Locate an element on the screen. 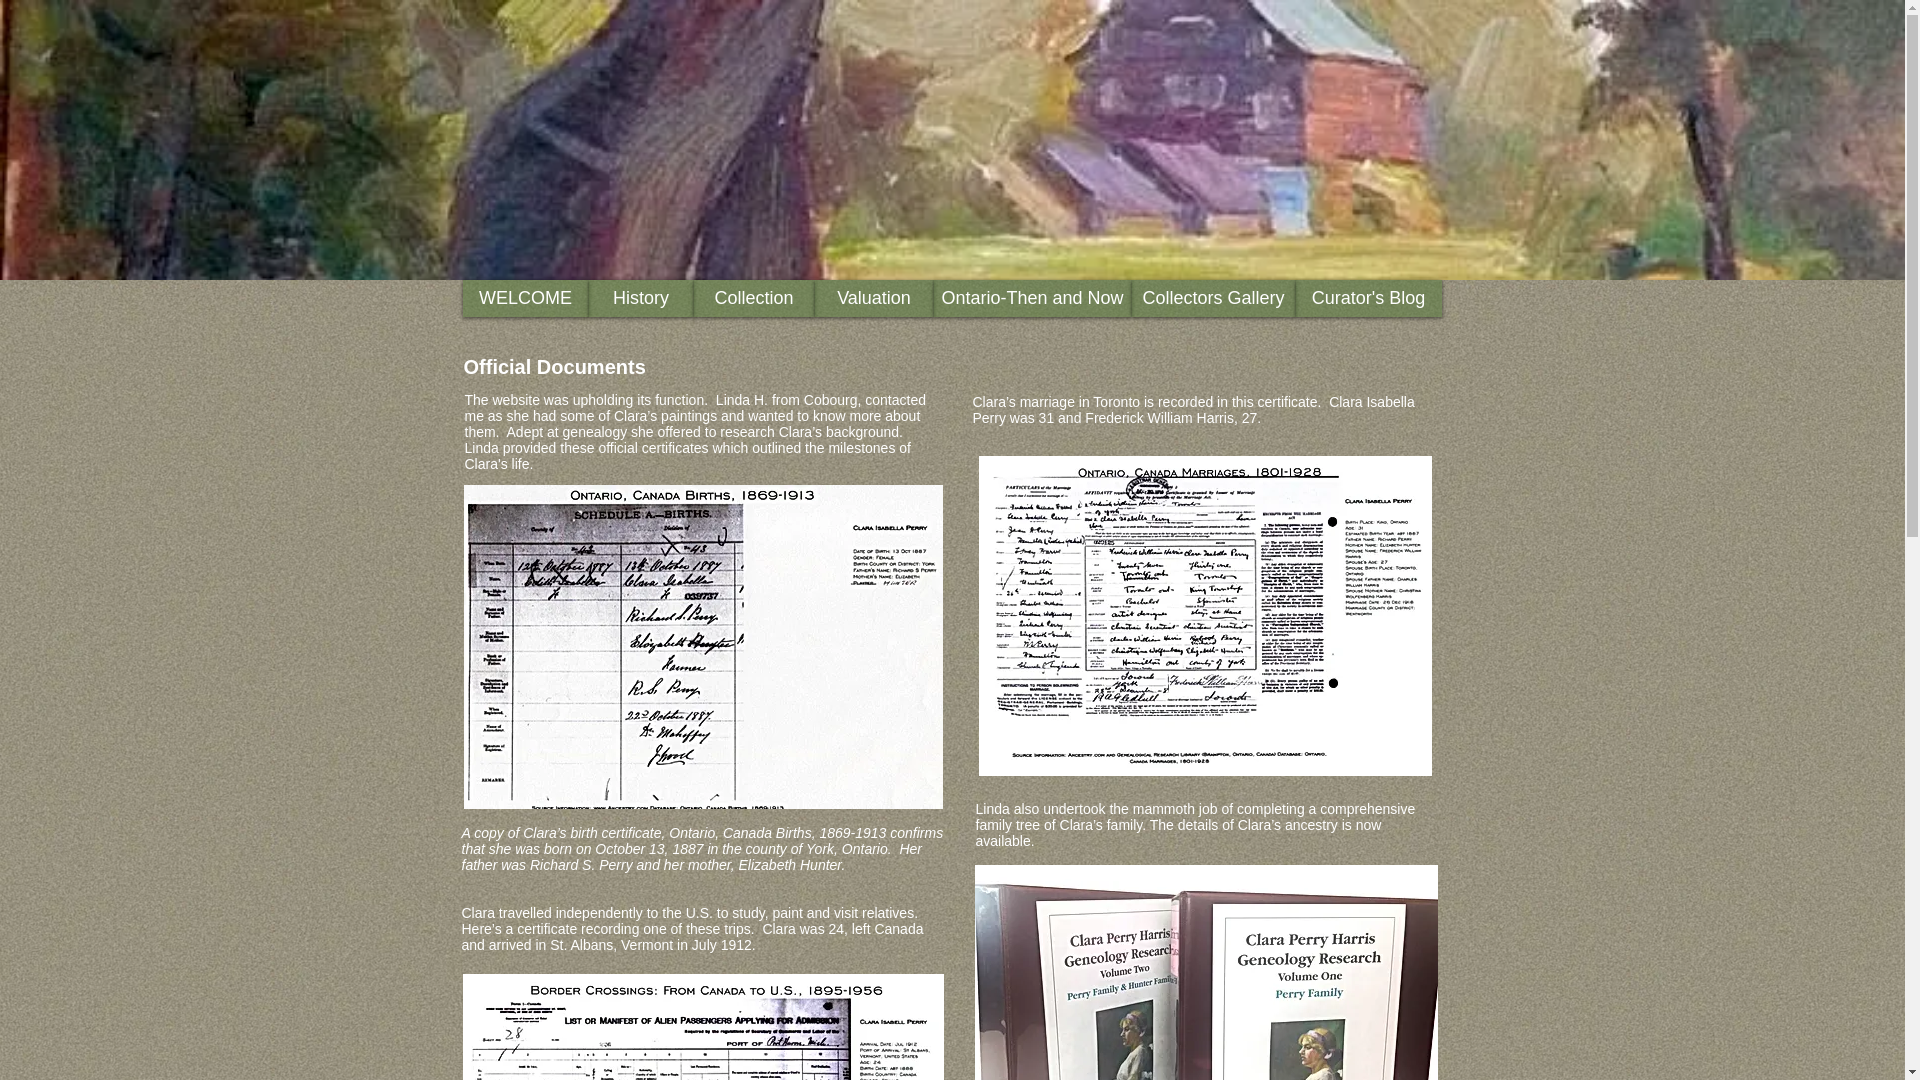  Curator's Blog is located at coordinates (1368, 298).